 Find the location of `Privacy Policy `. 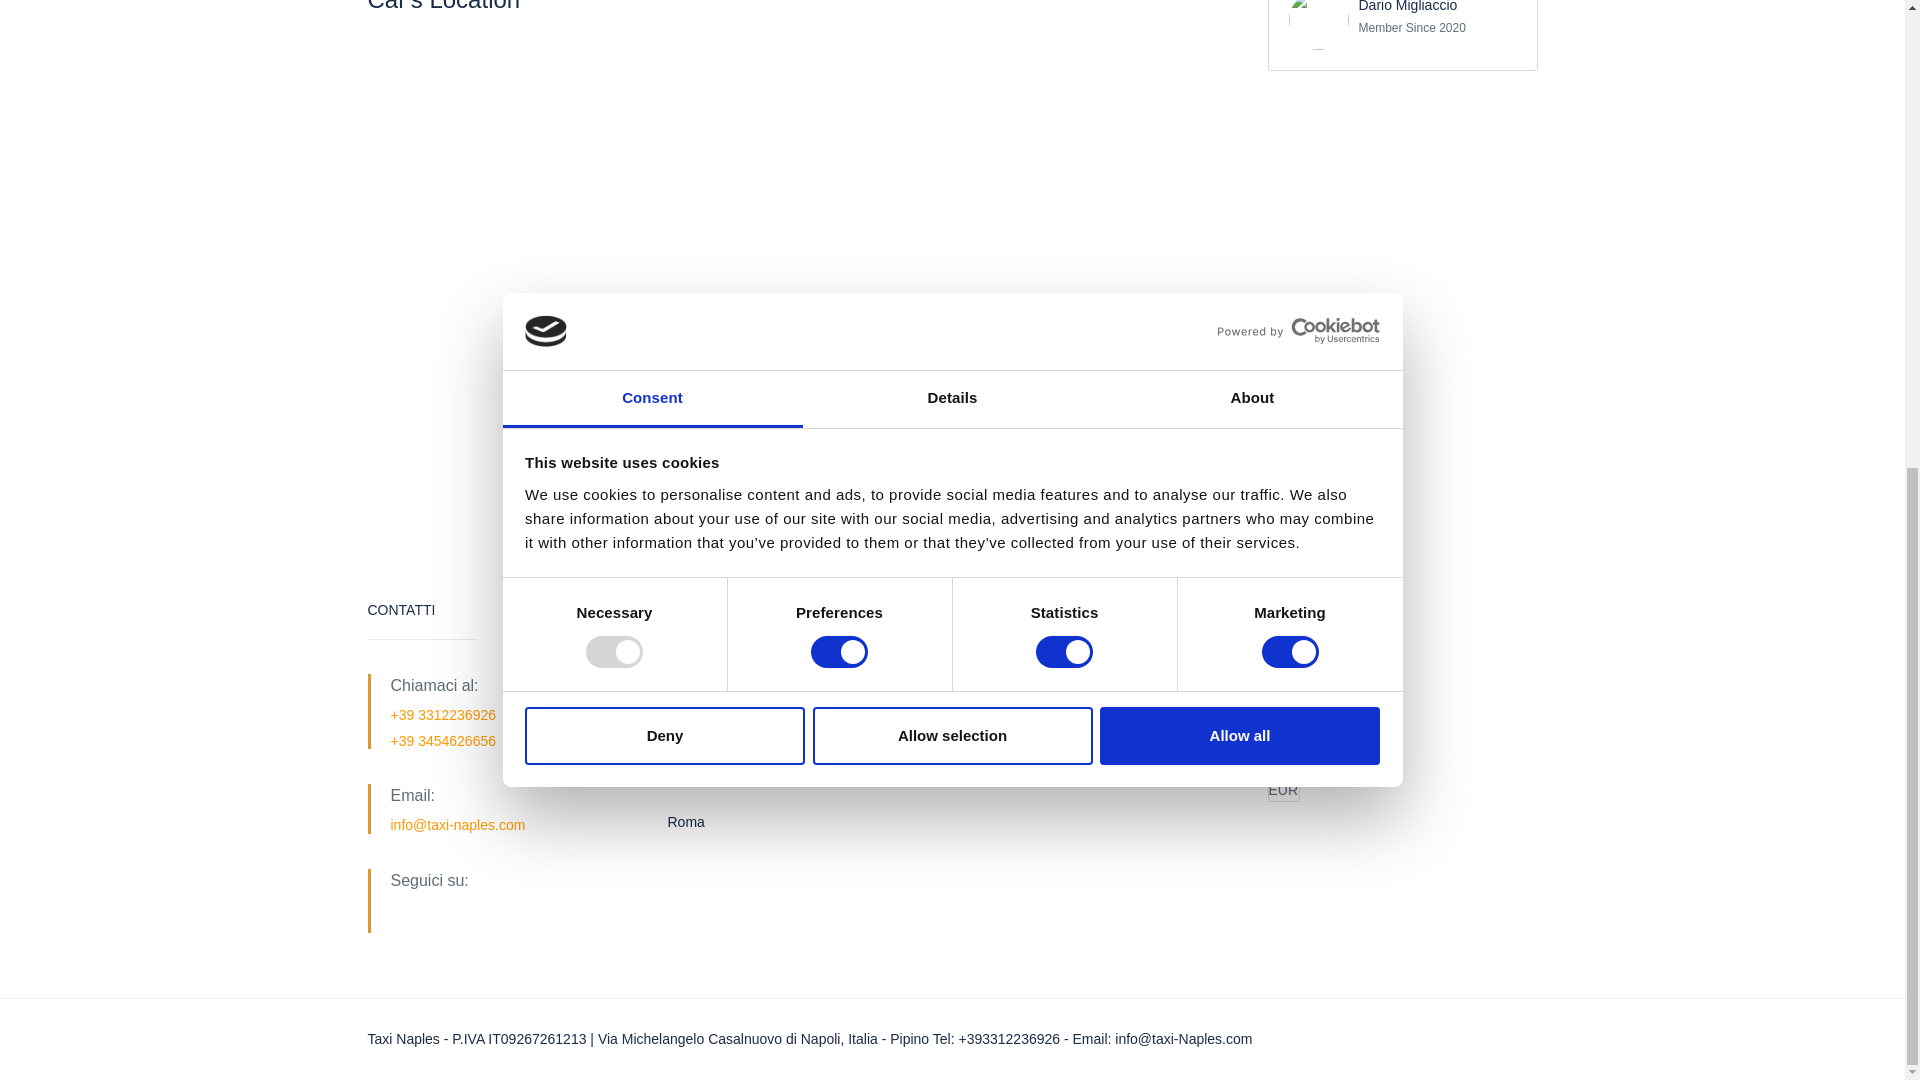

Privacy Policy  is located at coordinates (1017, 686).